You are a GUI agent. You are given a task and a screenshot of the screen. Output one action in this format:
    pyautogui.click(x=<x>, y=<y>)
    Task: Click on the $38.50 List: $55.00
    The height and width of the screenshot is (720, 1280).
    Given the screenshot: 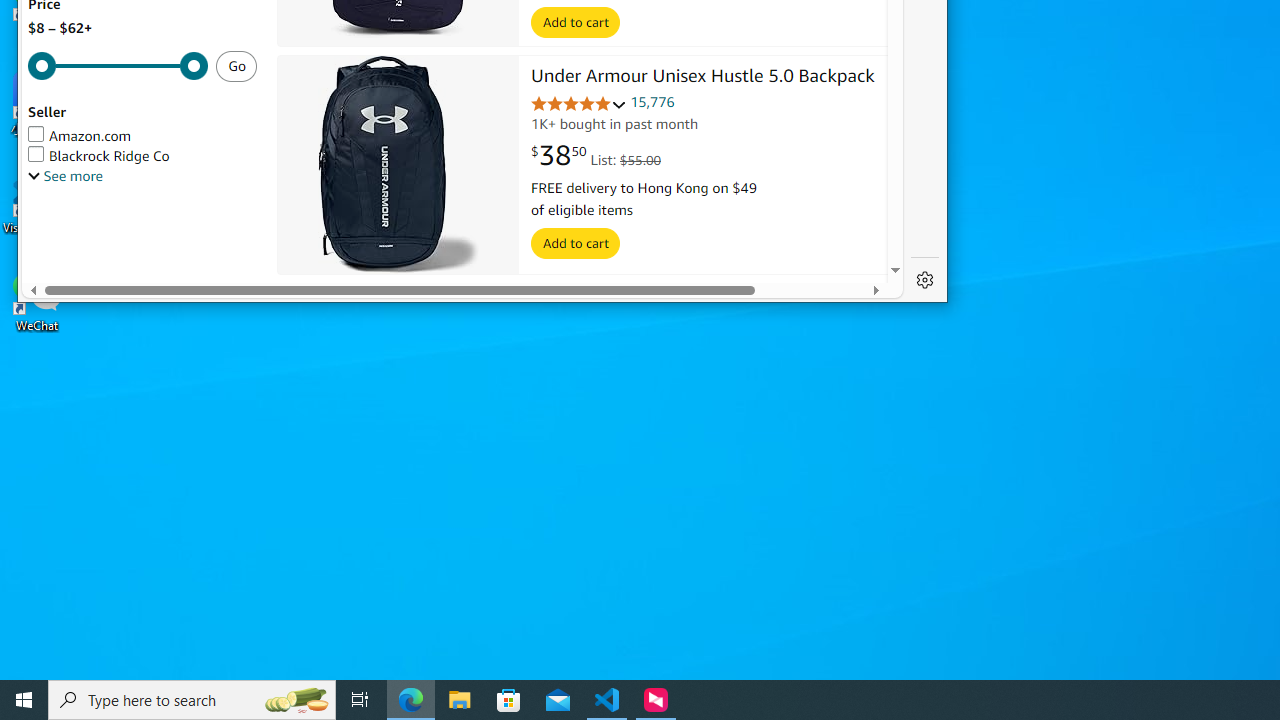 What is the action you would take?
    pyautogui.click(x=596, y=156)
    